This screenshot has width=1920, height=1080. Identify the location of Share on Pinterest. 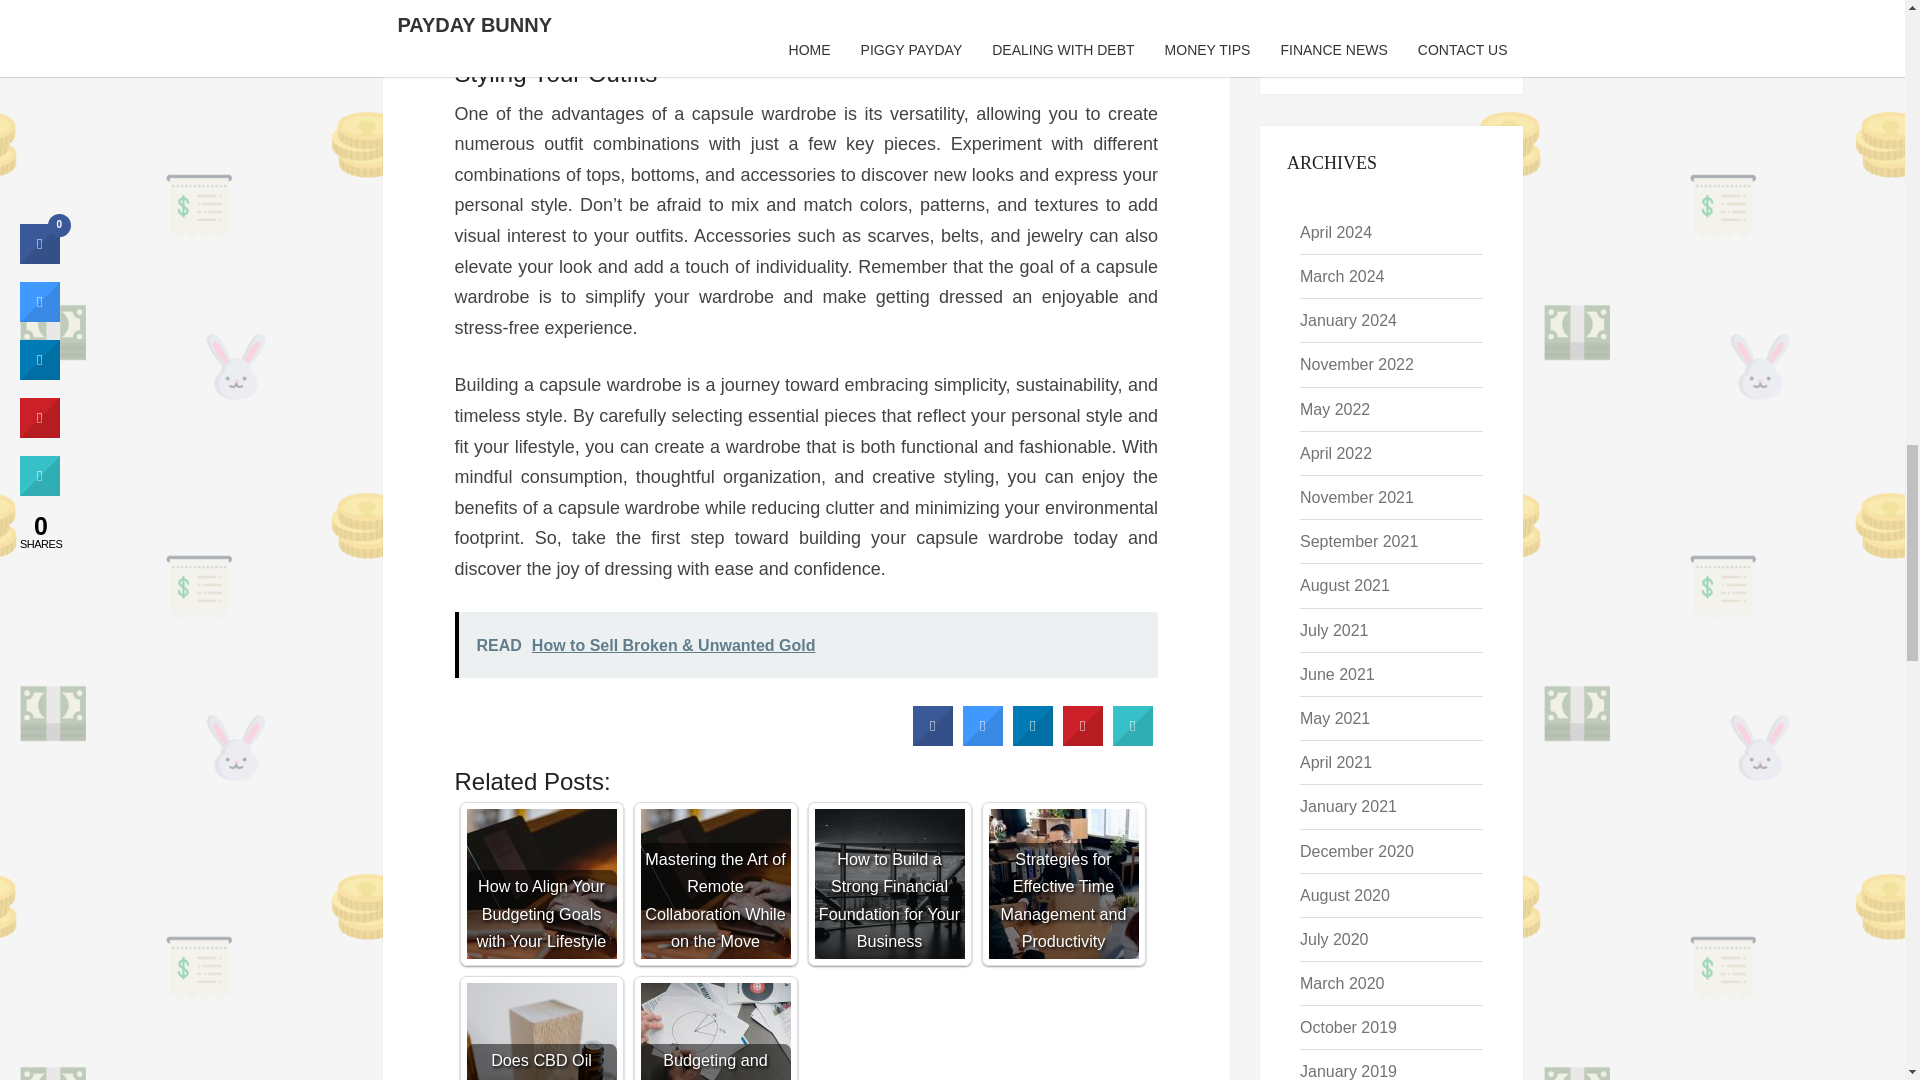
(1082, 740).